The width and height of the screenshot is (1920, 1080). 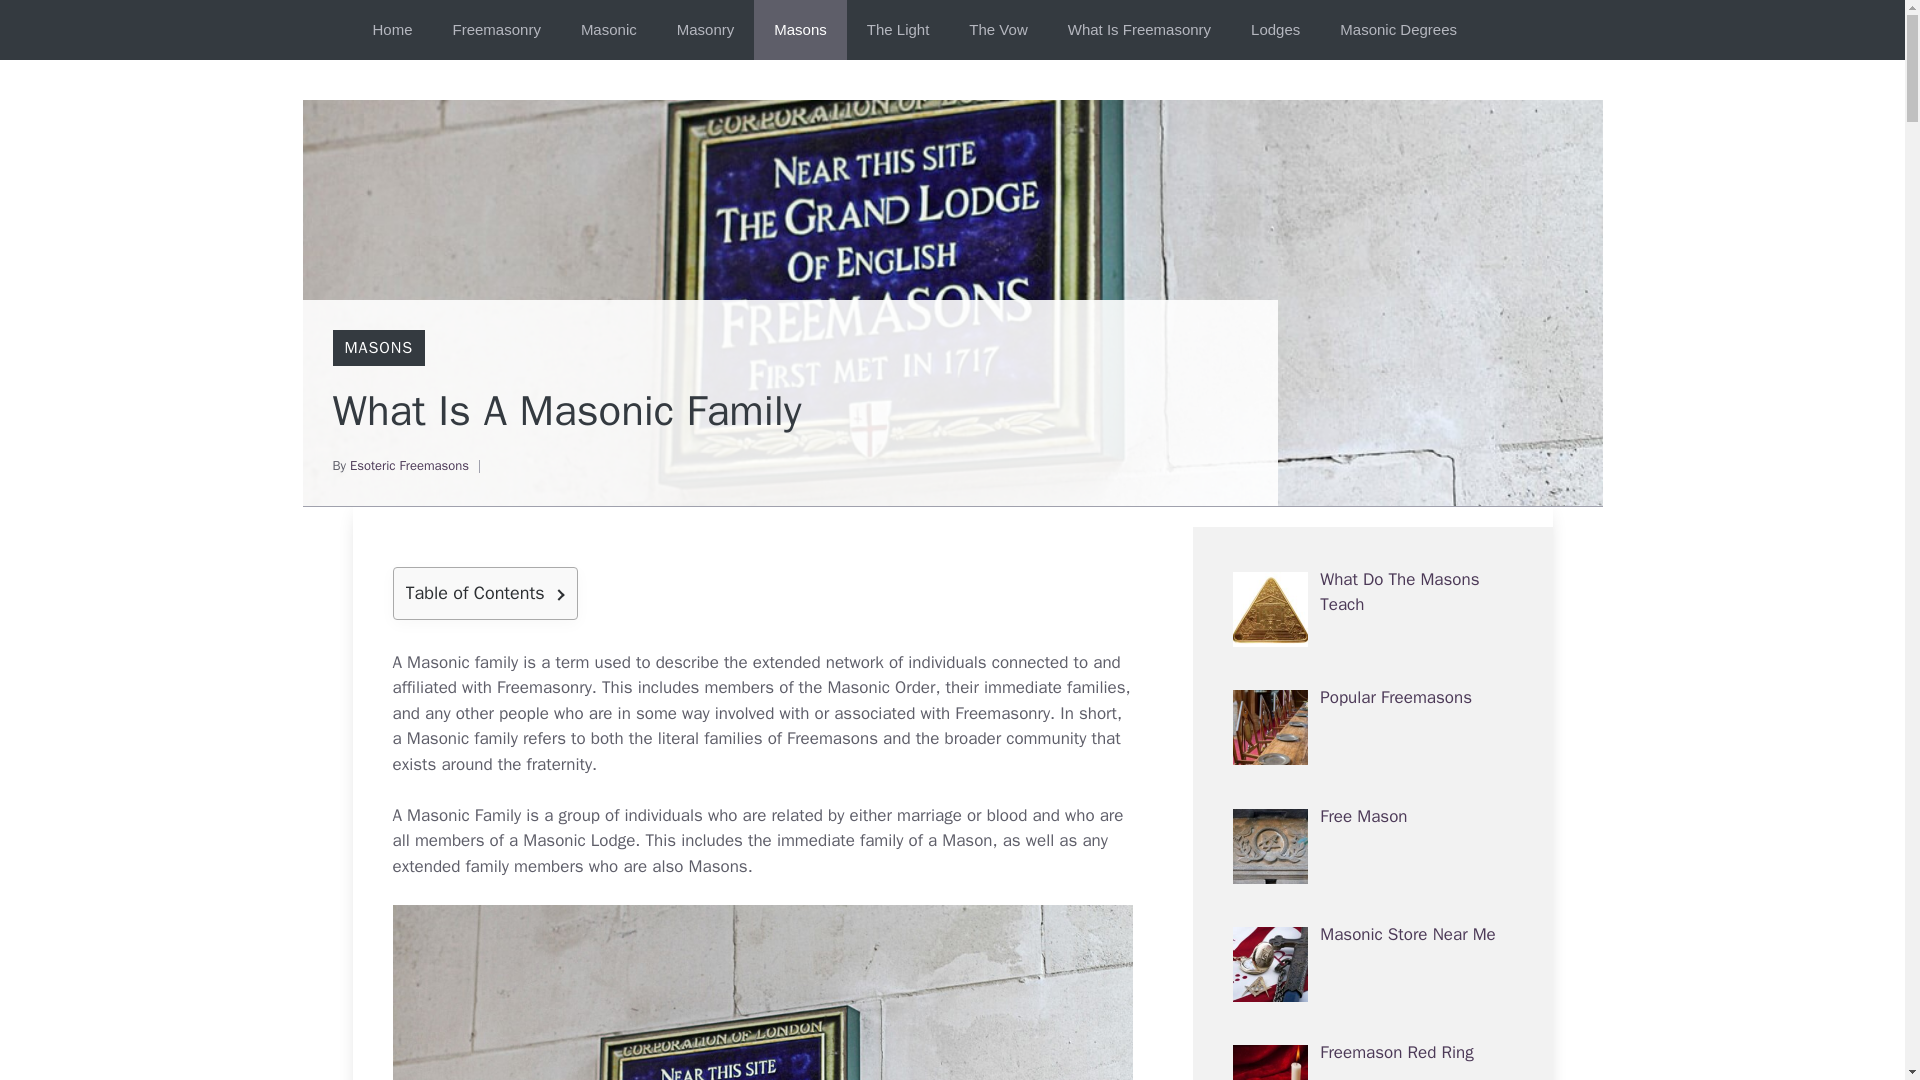 I want to click on MASONS, so click(x=378, y=348).